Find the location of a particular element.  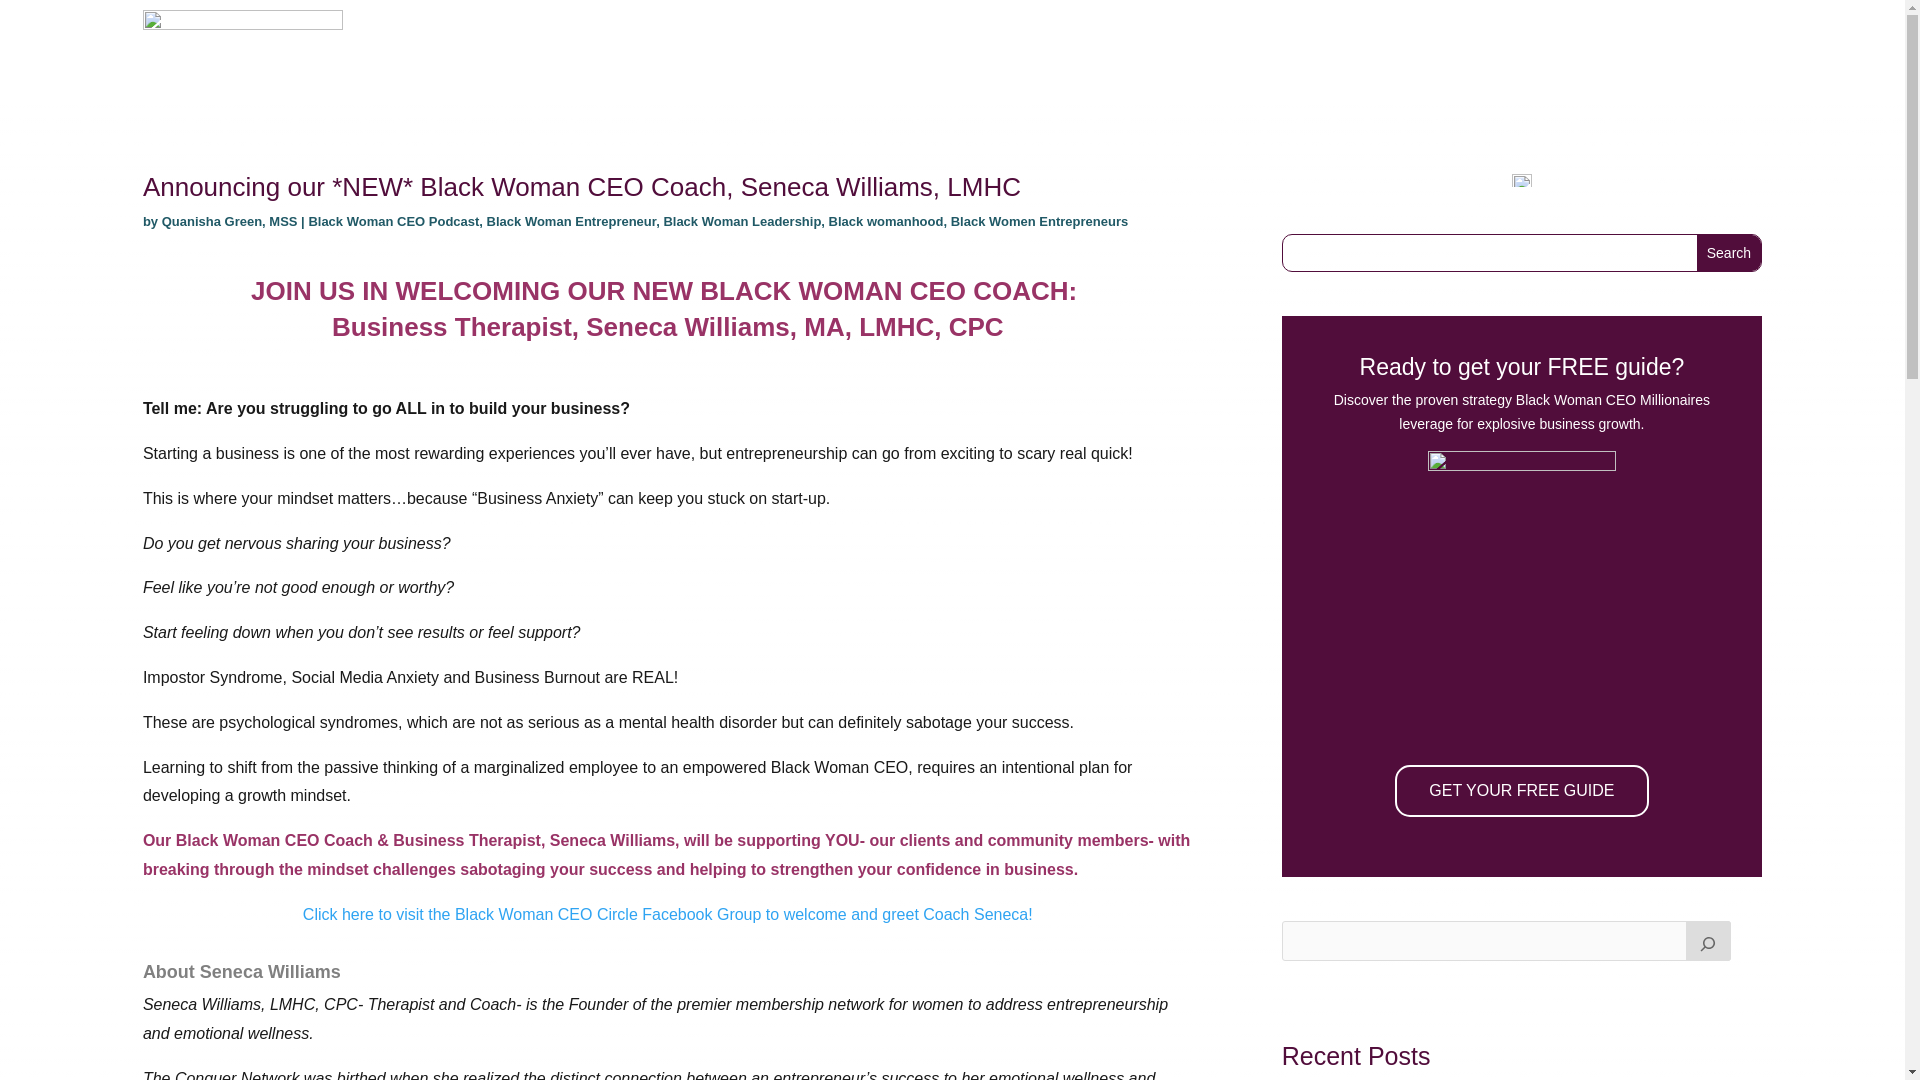

logo is located at coordinates (242, 48).